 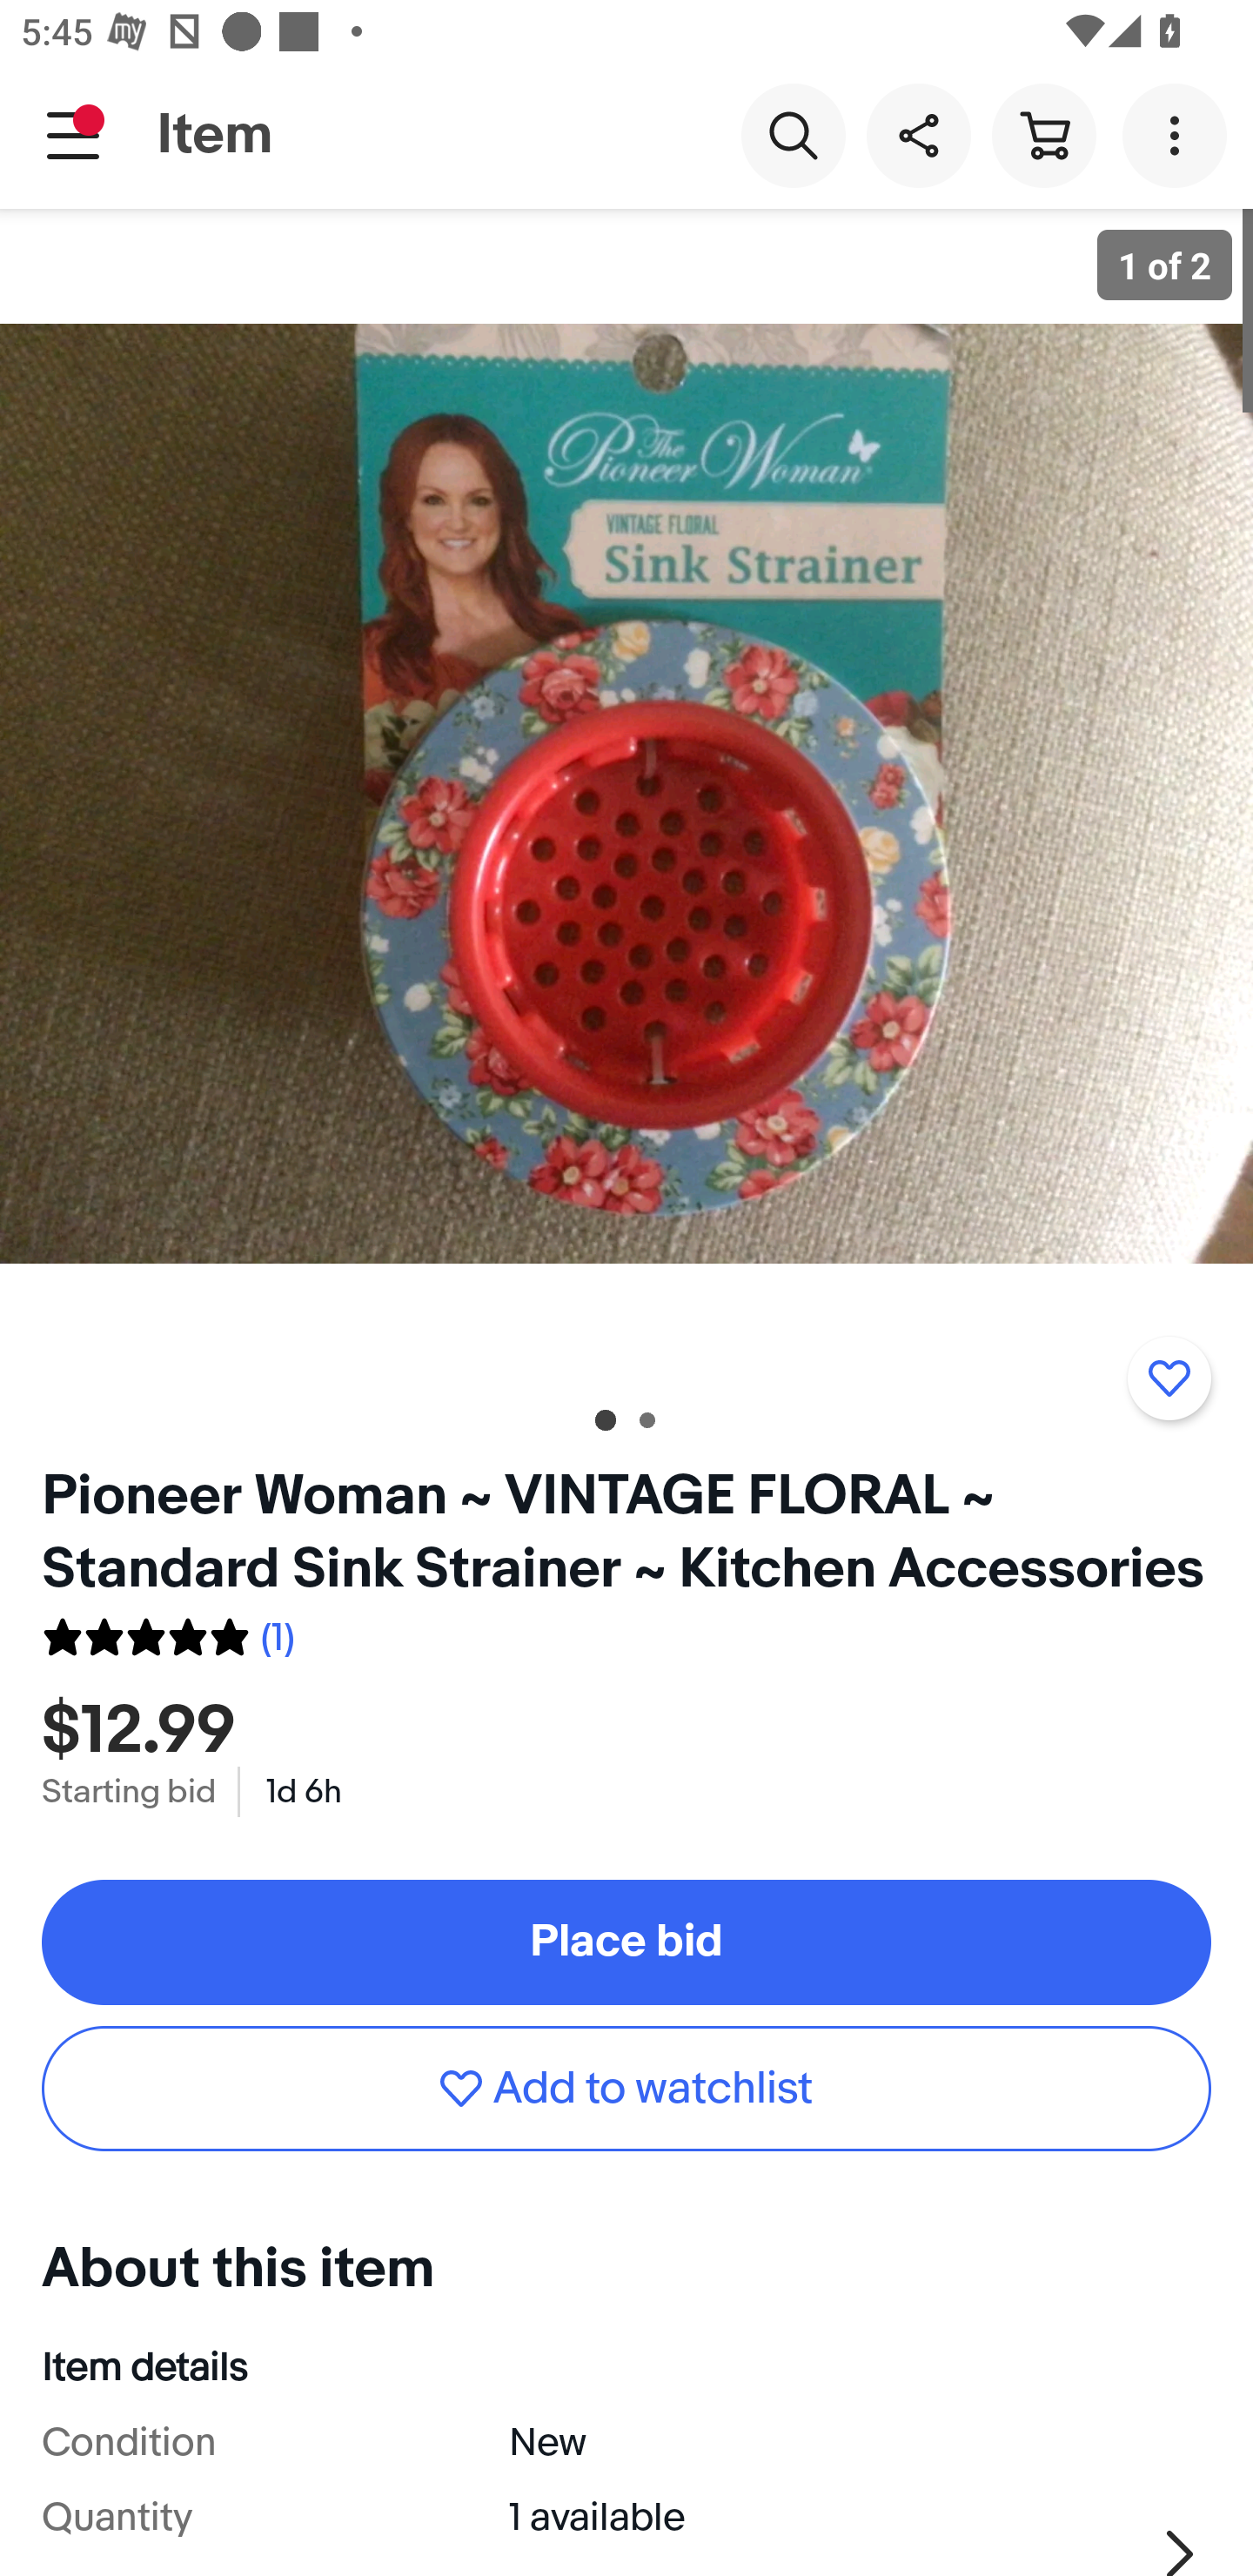 What do you see at coordinates (73, 135) in the screenshot?
I see `Main navigation, notification is pending, open` at bounding box center [73, 135].